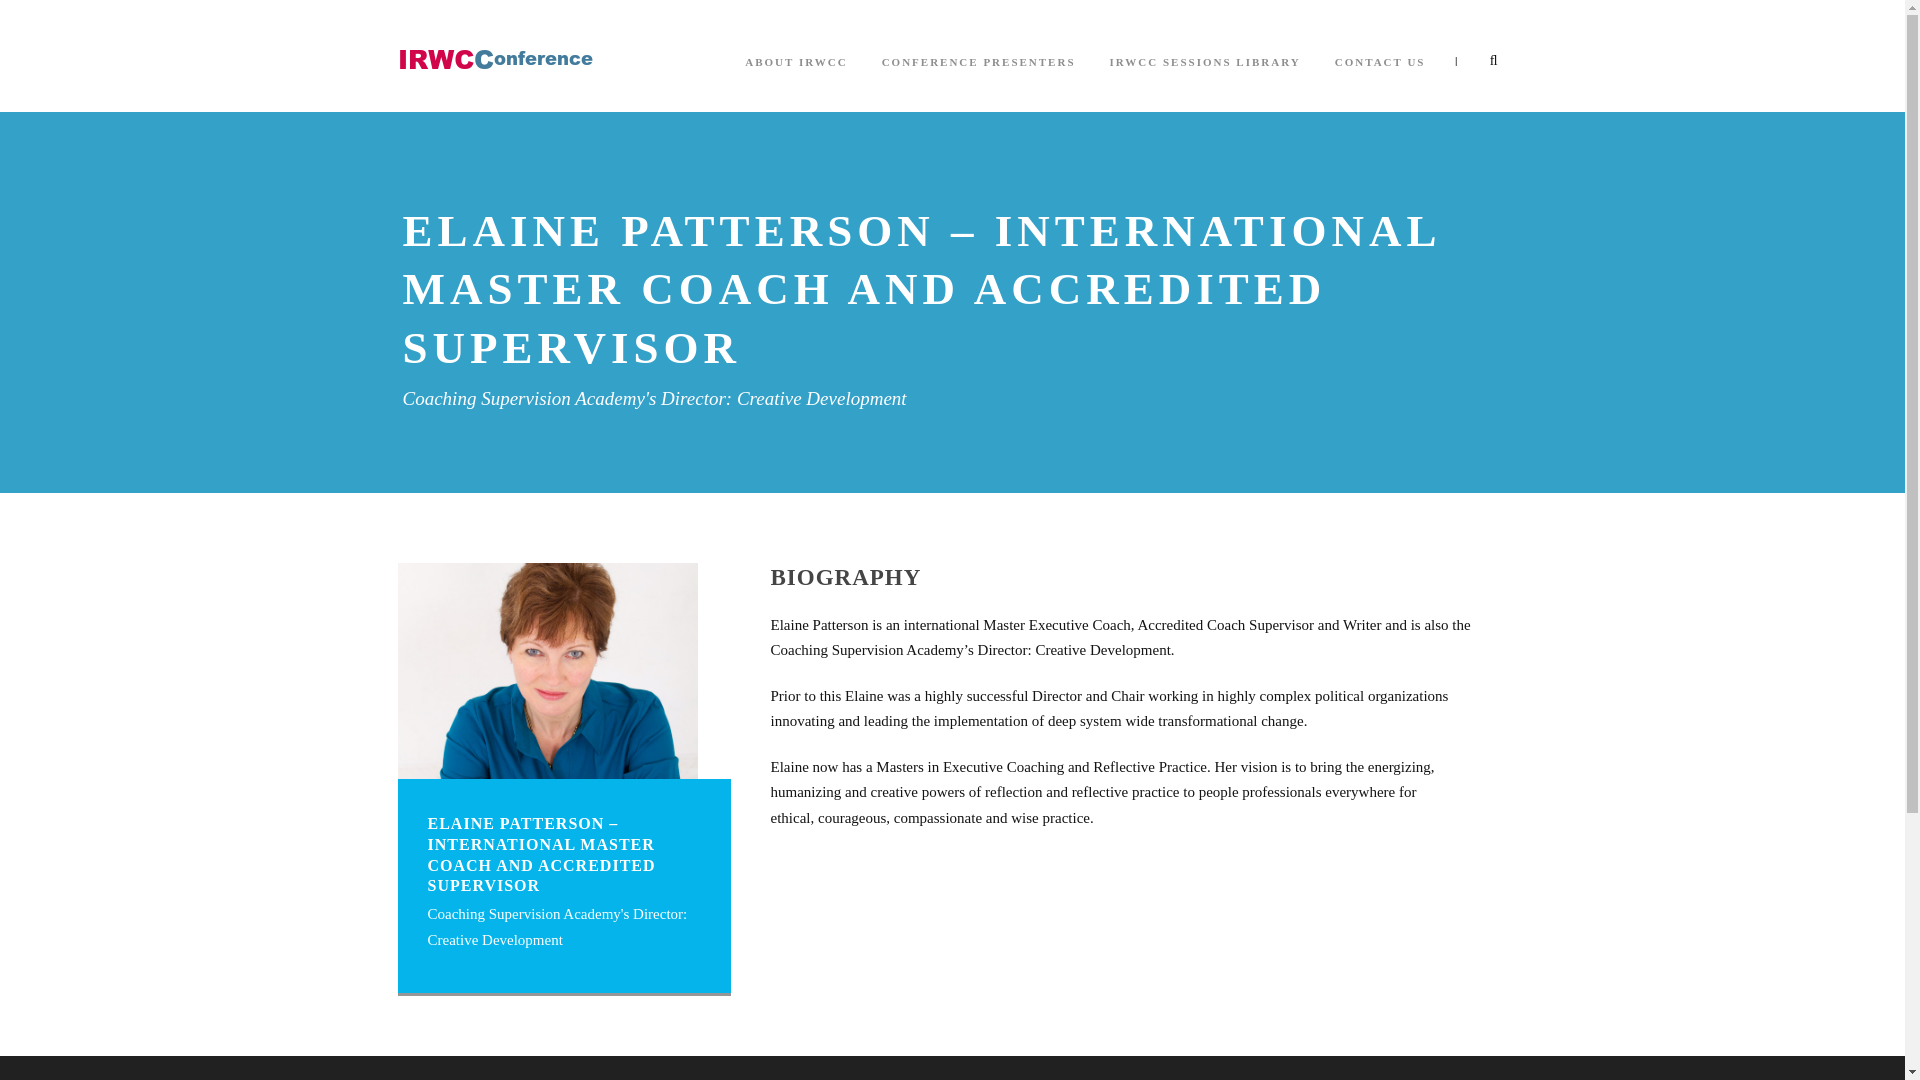  I want to click on CONFERENCE PRESENTERS, so click(978, 81).